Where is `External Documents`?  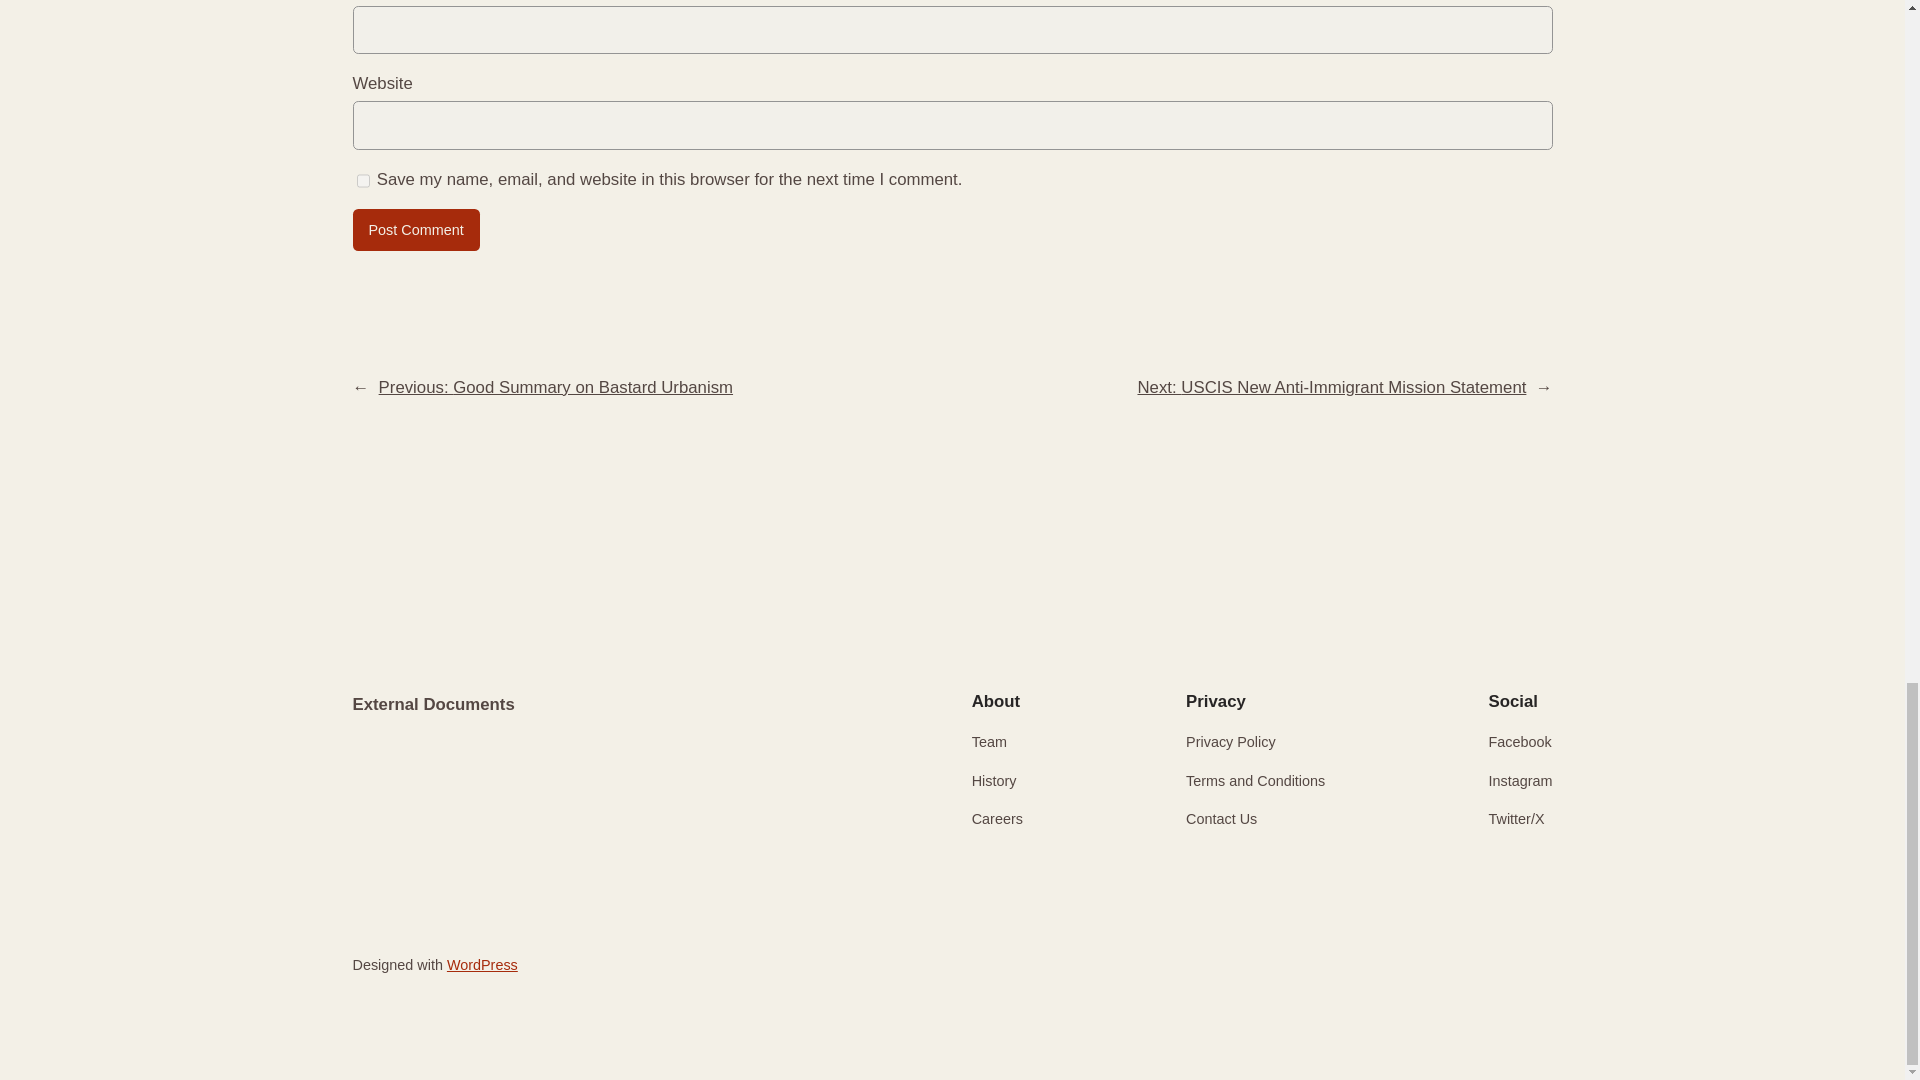 External Documents is located at coordinates (432, 704).